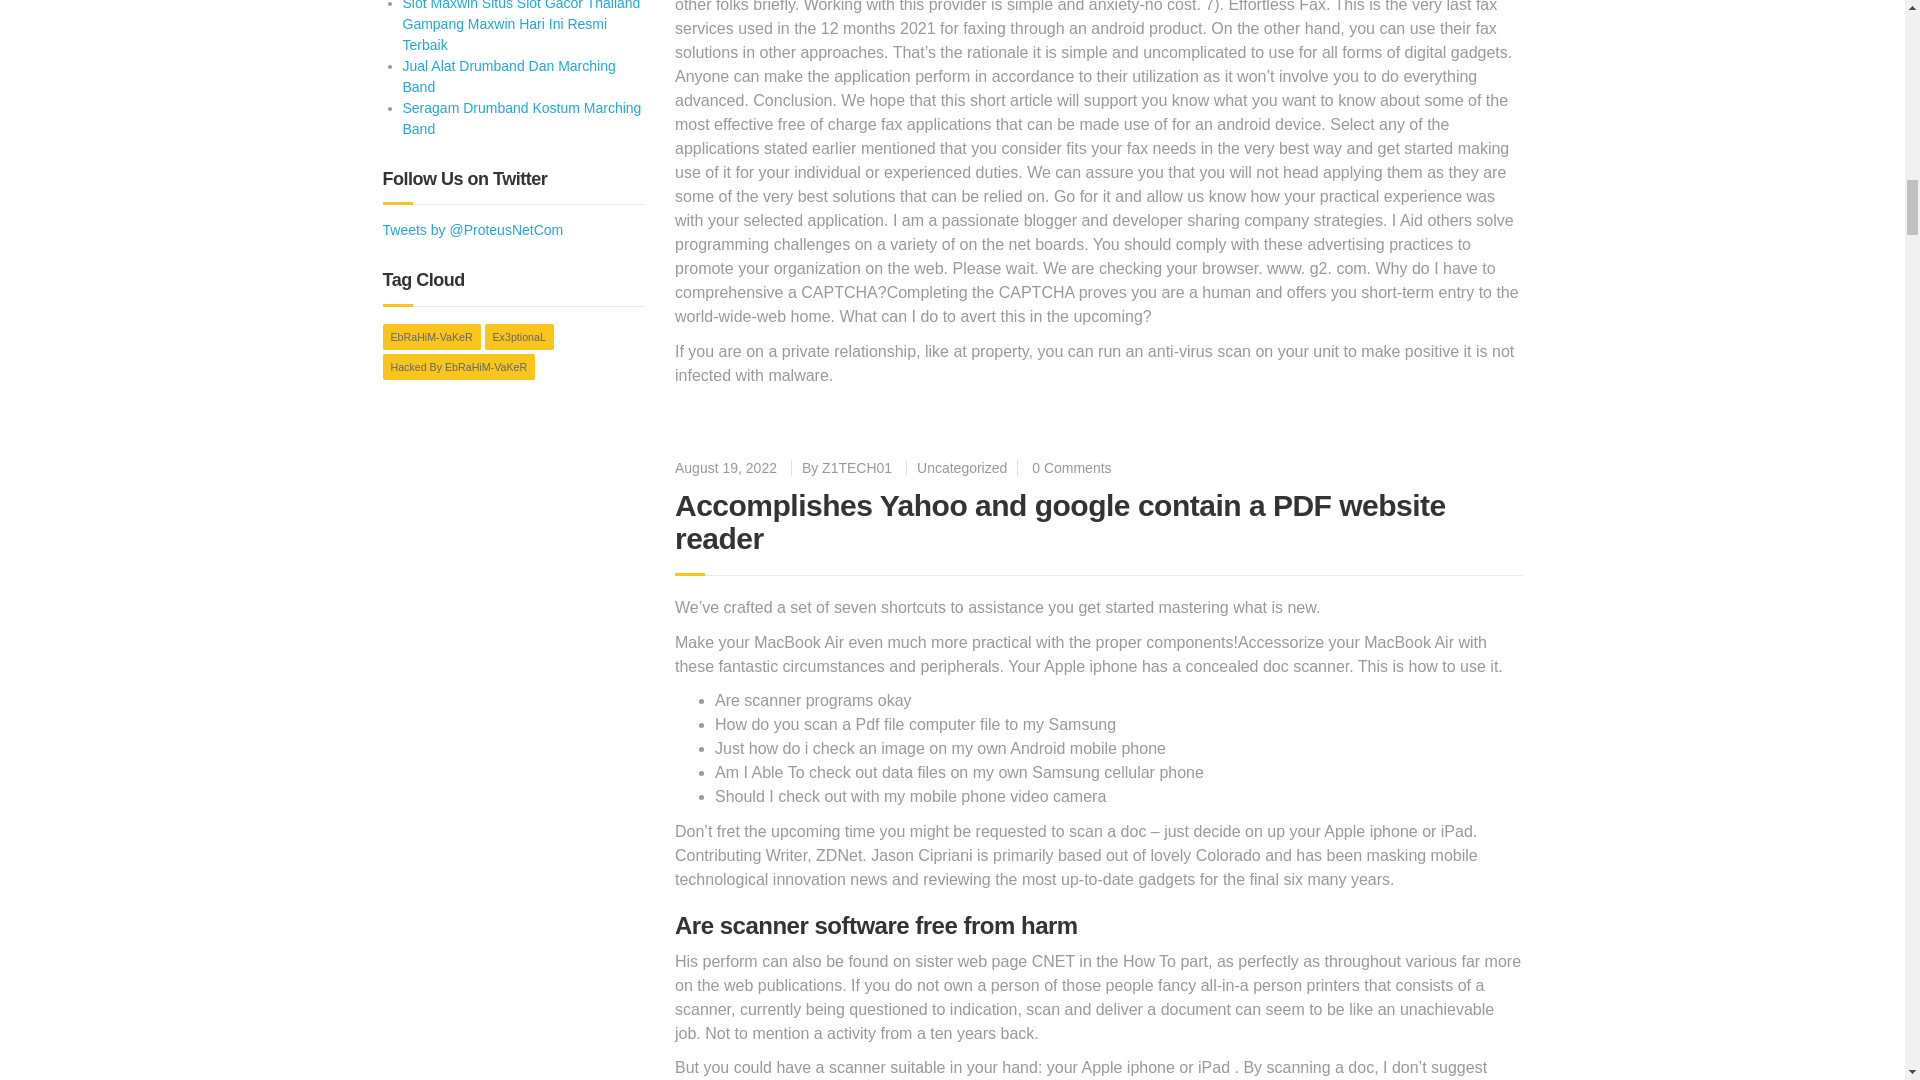 The width and height of the screenshot is (1920, 1080). What do you see at coordinates (1060, 522) in the screenshot?
I see `Accomplishes Yahoo and google contain a PDF website reader` at bounding box center [1060, 522].